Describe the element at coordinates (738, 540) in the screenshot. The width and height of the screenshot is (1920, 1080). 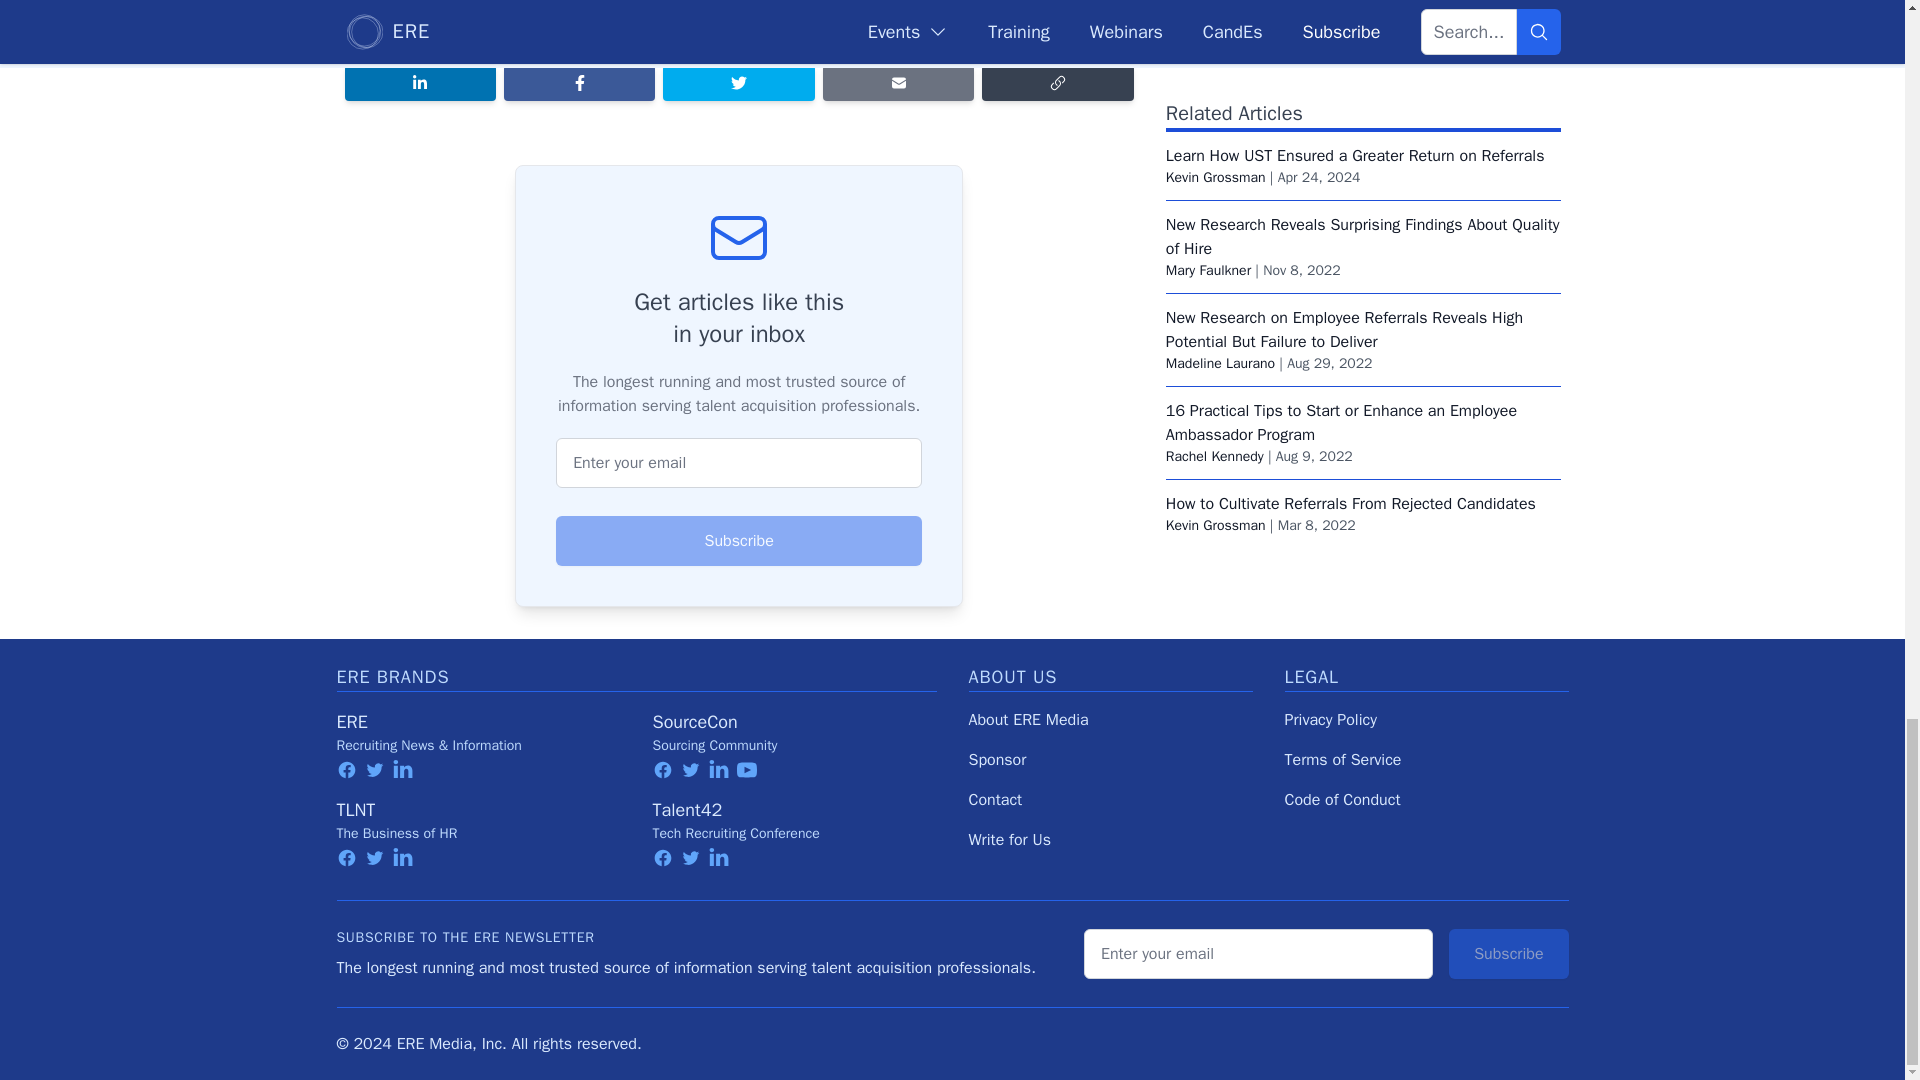
I see `Subscribe` at that location.